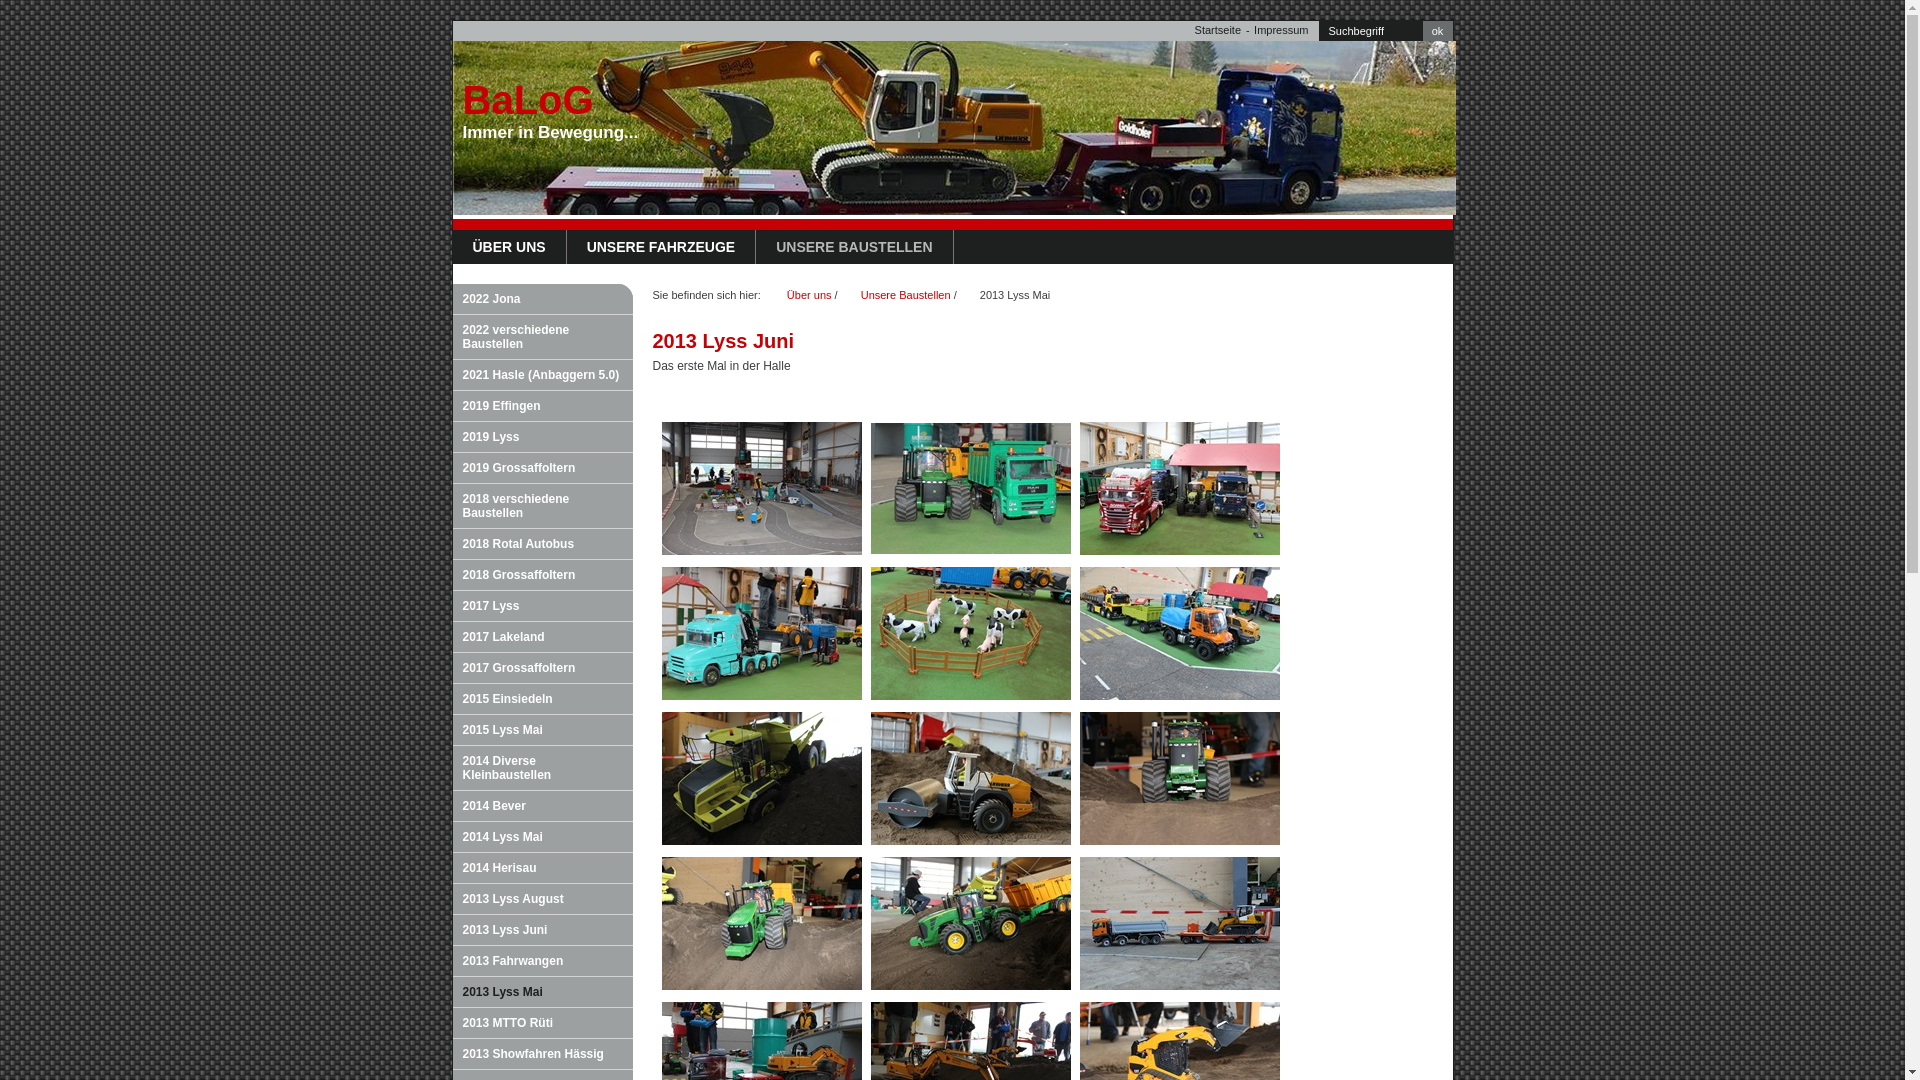 The image size is (1920, 1080). What do you see at coordinates (662, 247) in the screenshot?
I see `UNSERE FAHRZEUGE` at bounding box center [662, 247].